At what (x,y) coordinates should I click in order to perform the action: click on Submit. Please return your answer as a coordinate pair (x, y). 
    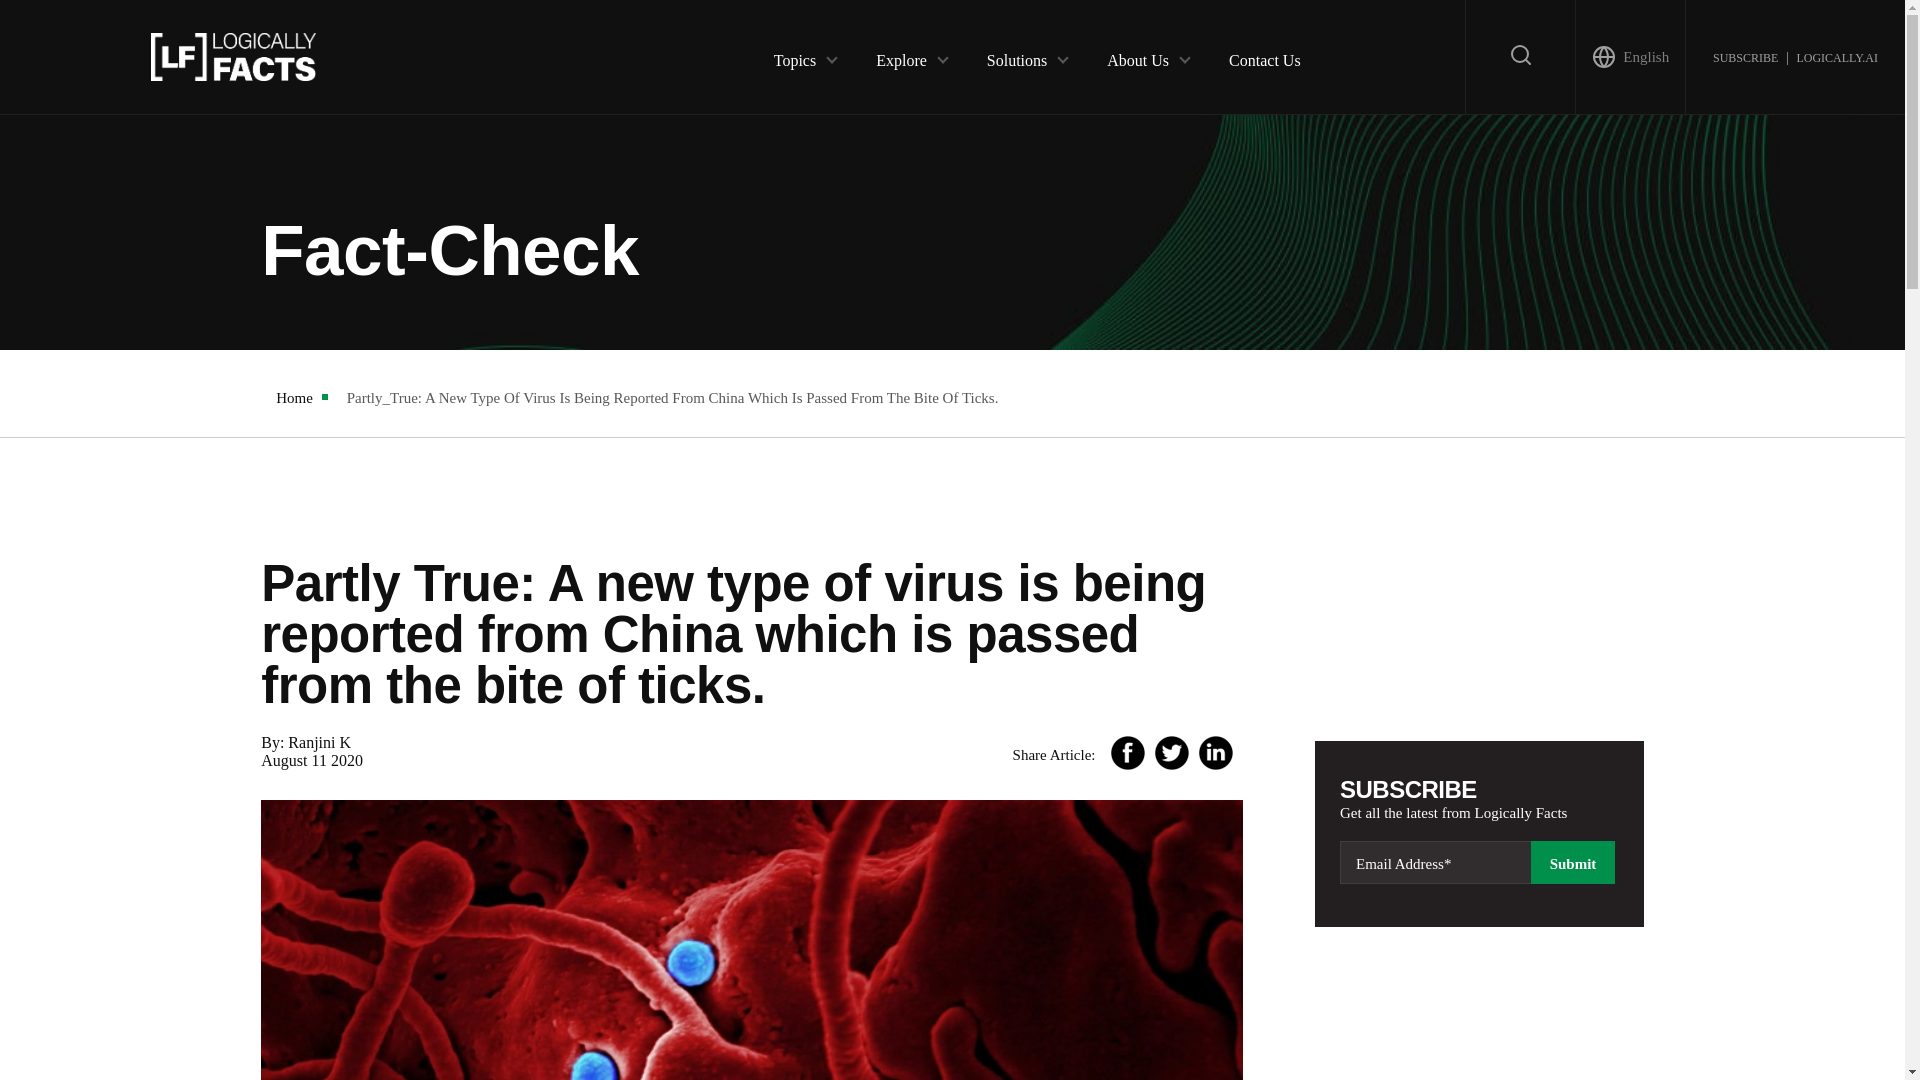
    Looking at the image, I should click on (1572, 862).